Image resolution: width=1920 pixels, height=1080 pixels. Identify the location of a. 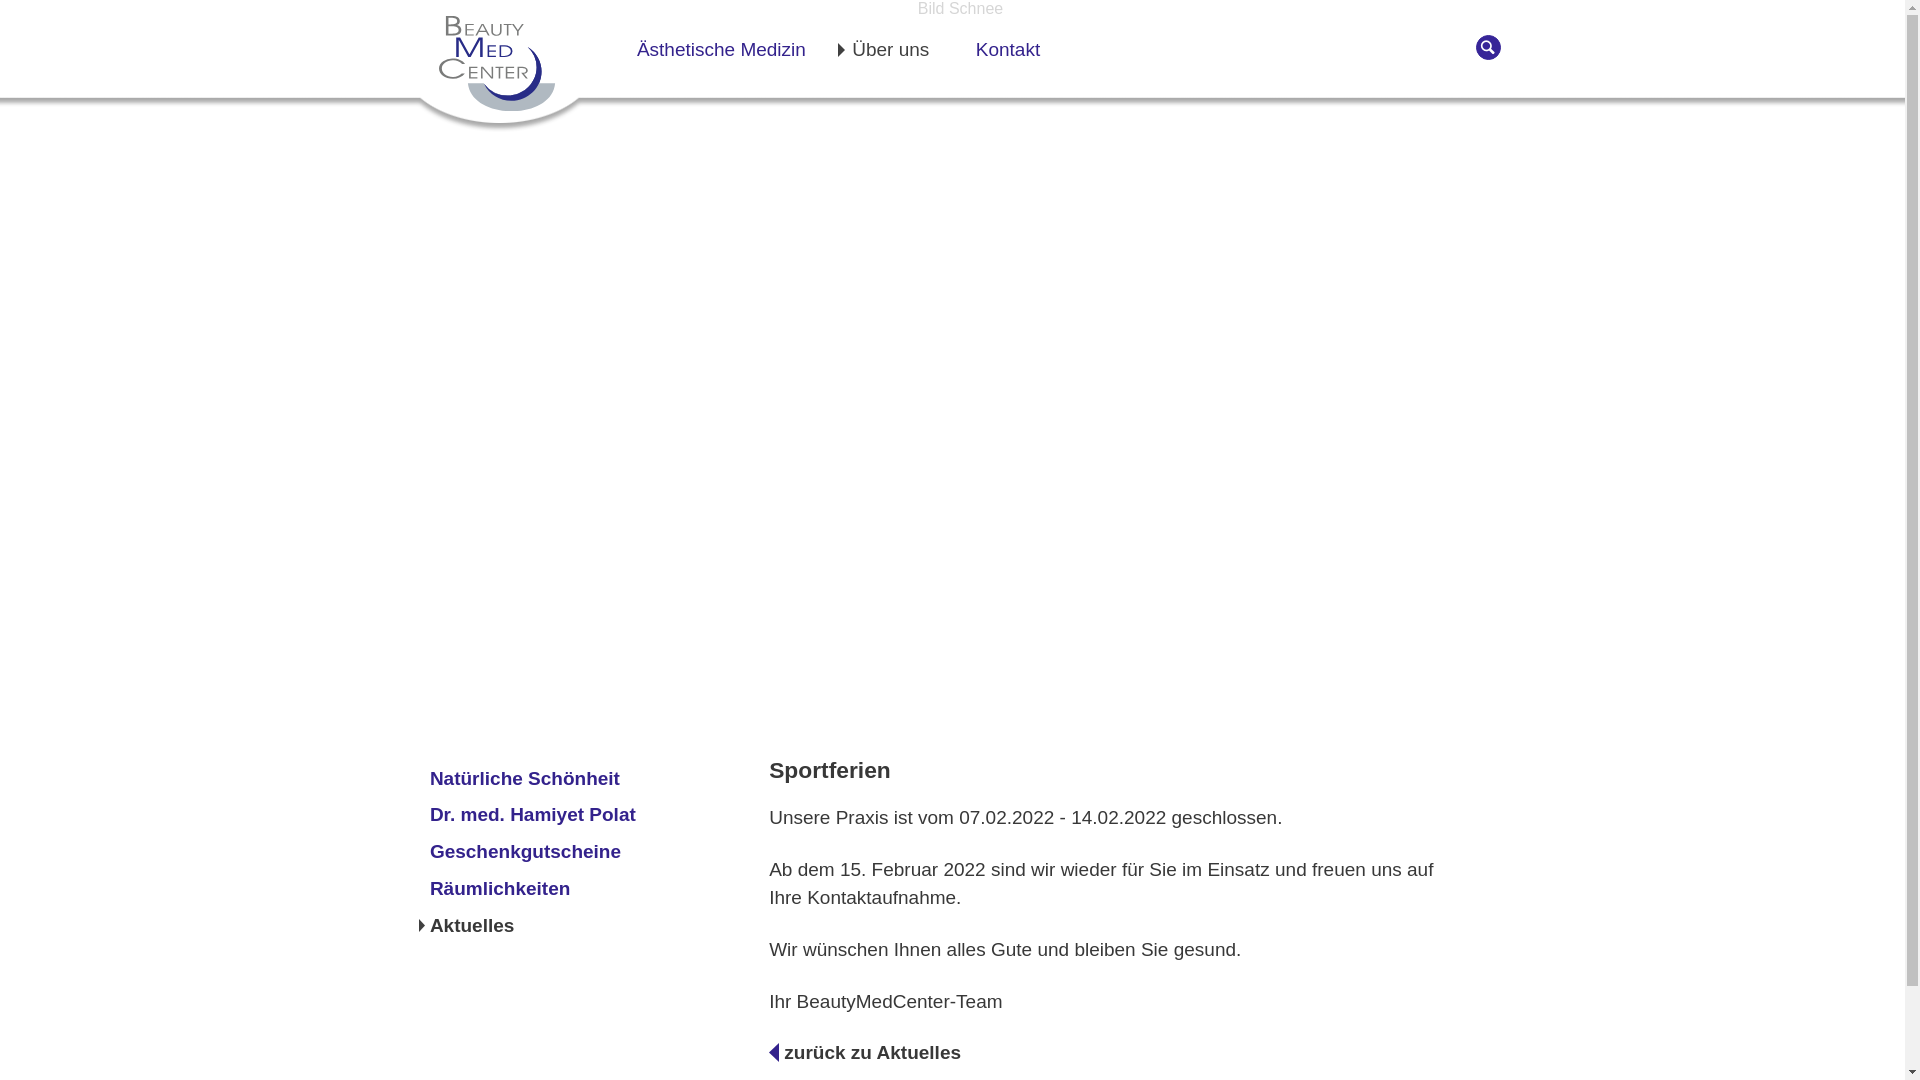
(1488, 48).